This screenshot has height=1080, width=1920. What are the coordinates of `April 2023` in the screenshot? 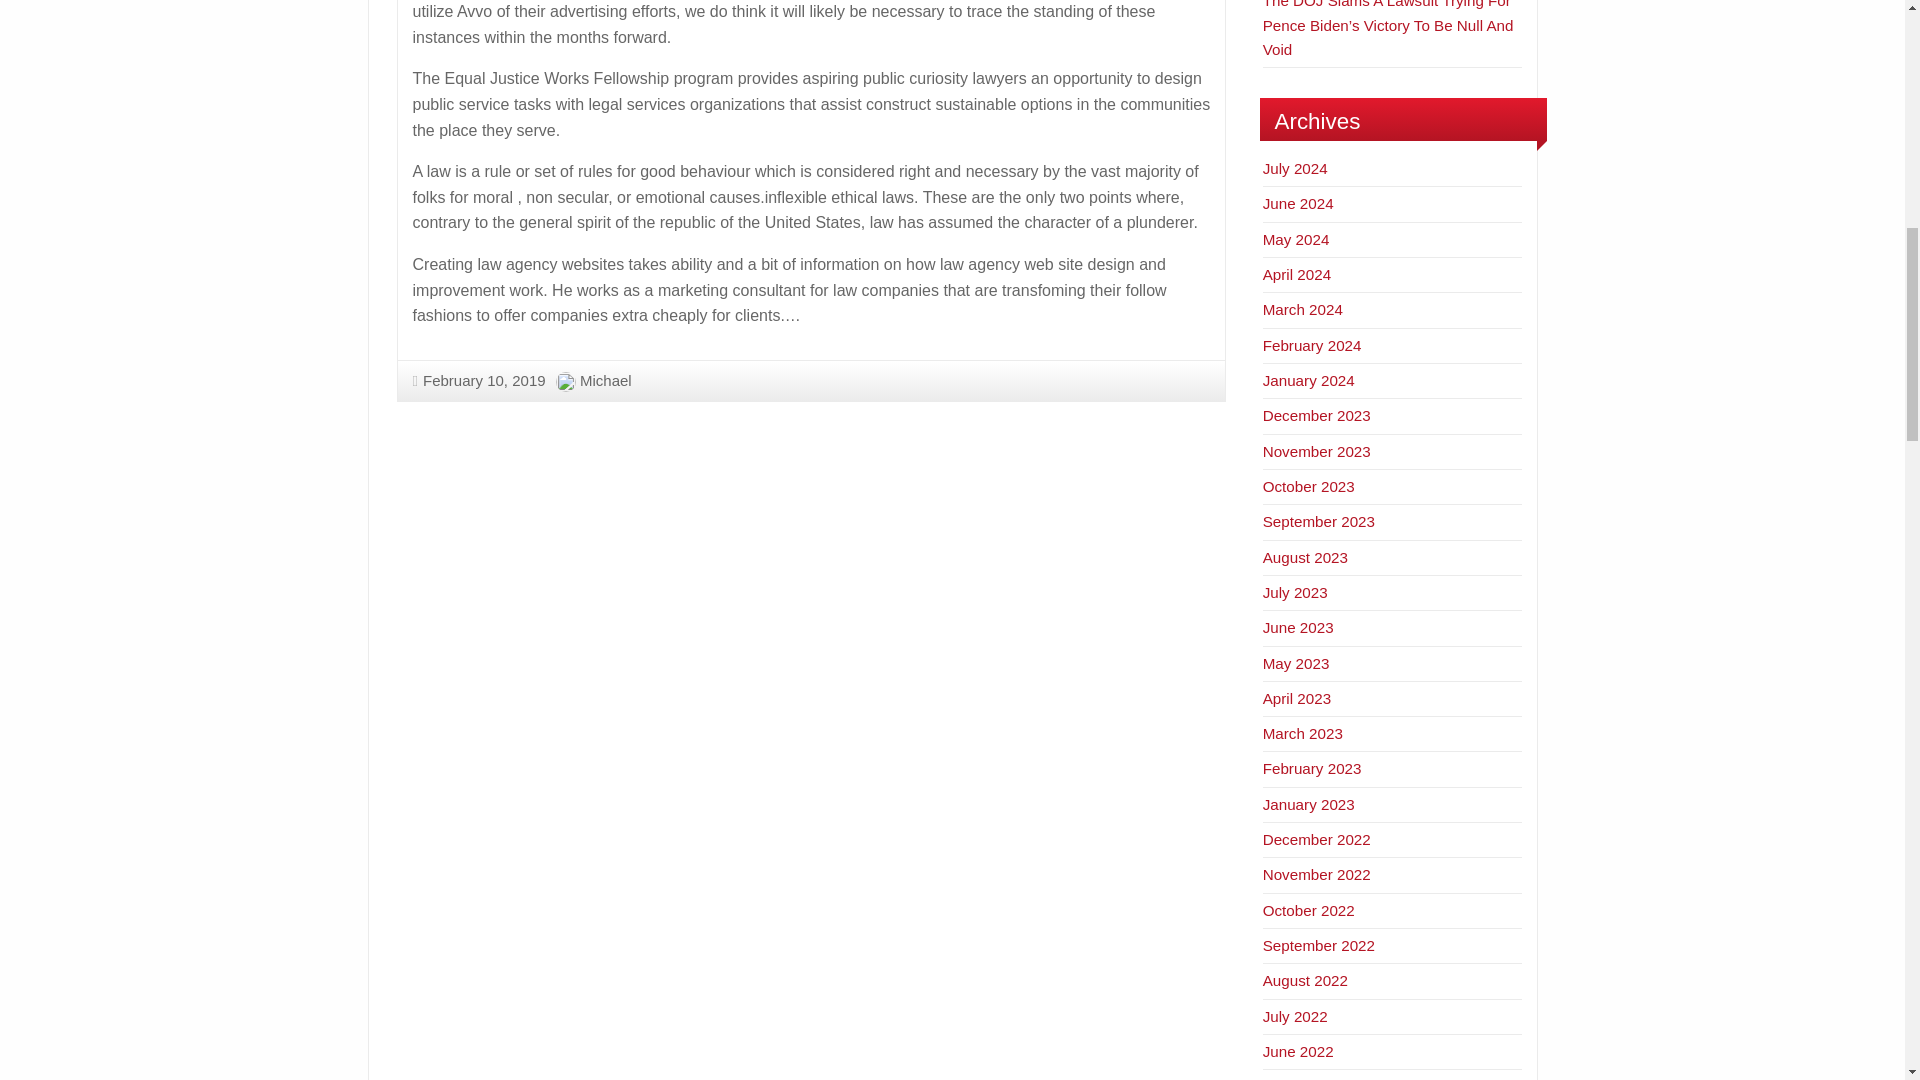 It's located at (1296, 698).